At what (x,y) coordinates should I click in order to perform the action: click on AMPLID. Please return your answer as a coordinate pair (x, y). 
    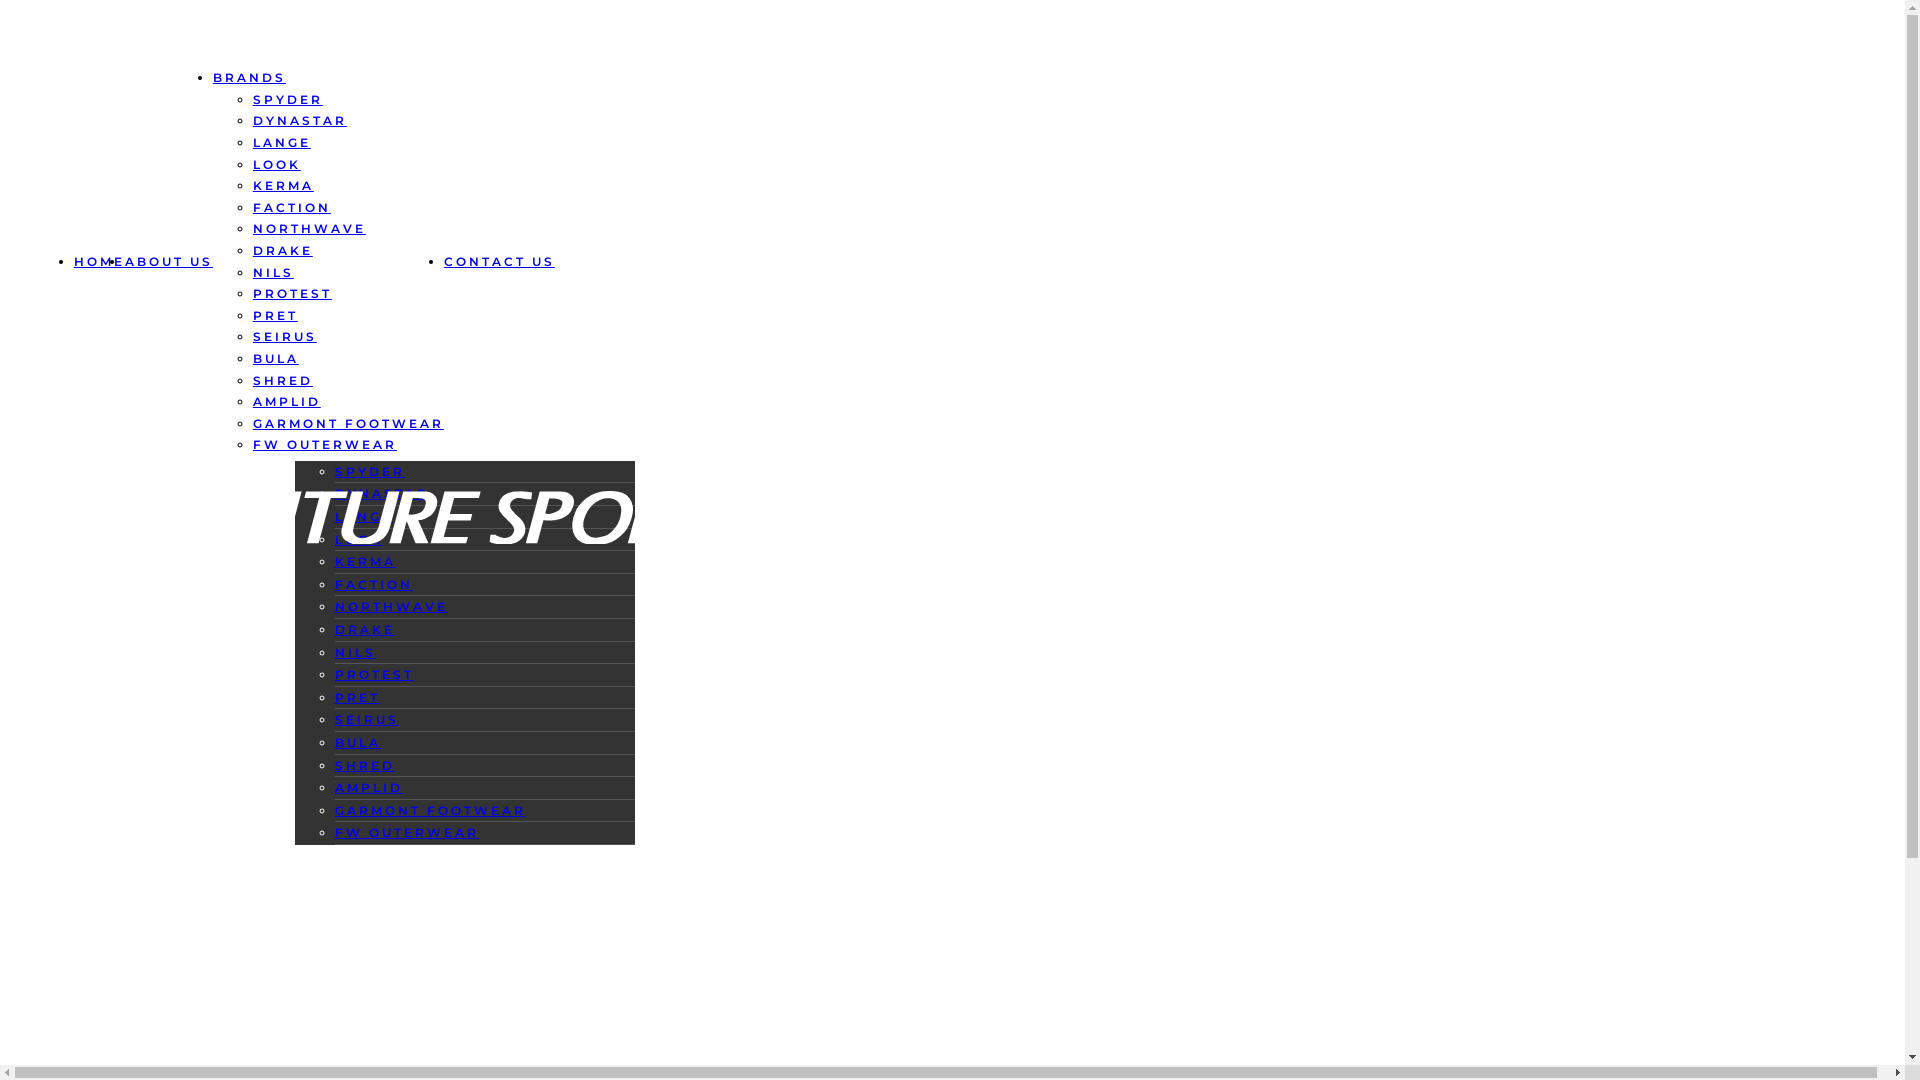
    Looking at the image, I should click on (287, 402).